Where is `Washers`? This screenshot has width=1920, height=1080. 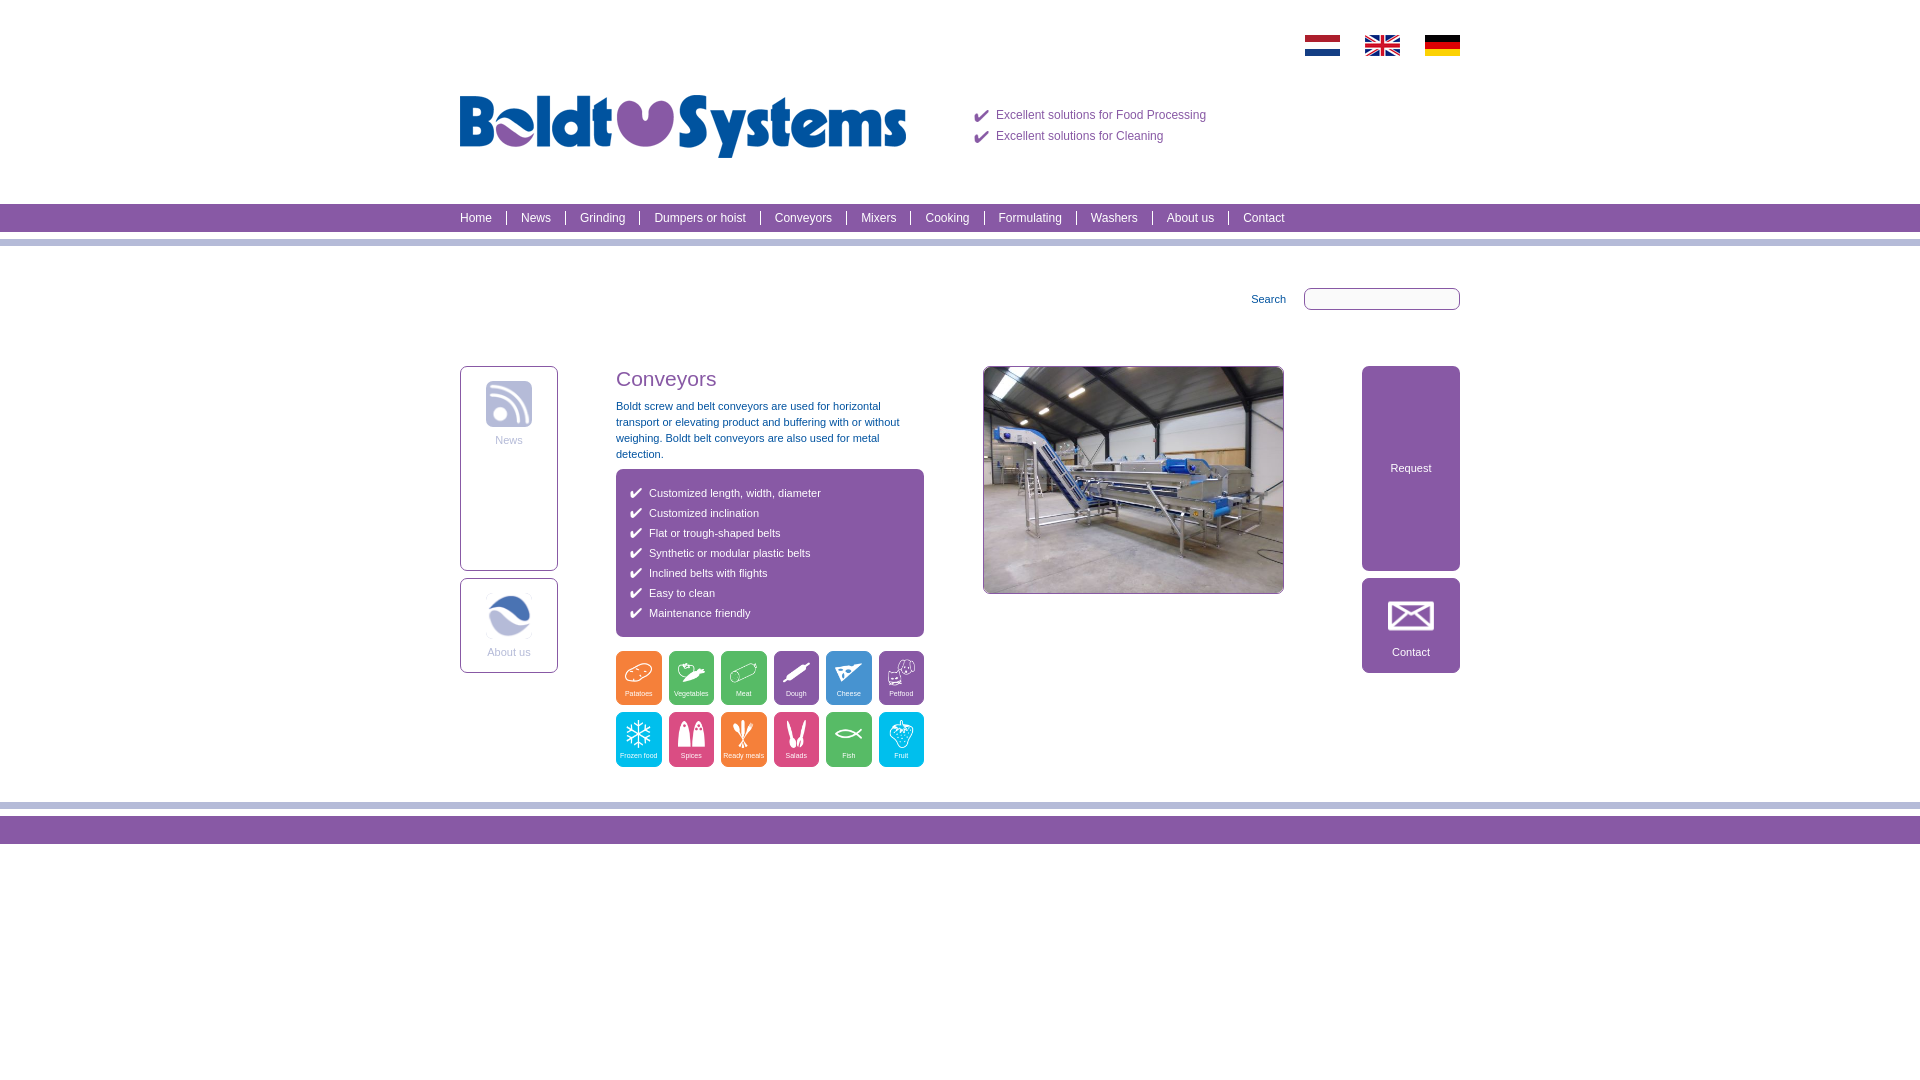
Washers is located at coordinates (1114, 217).